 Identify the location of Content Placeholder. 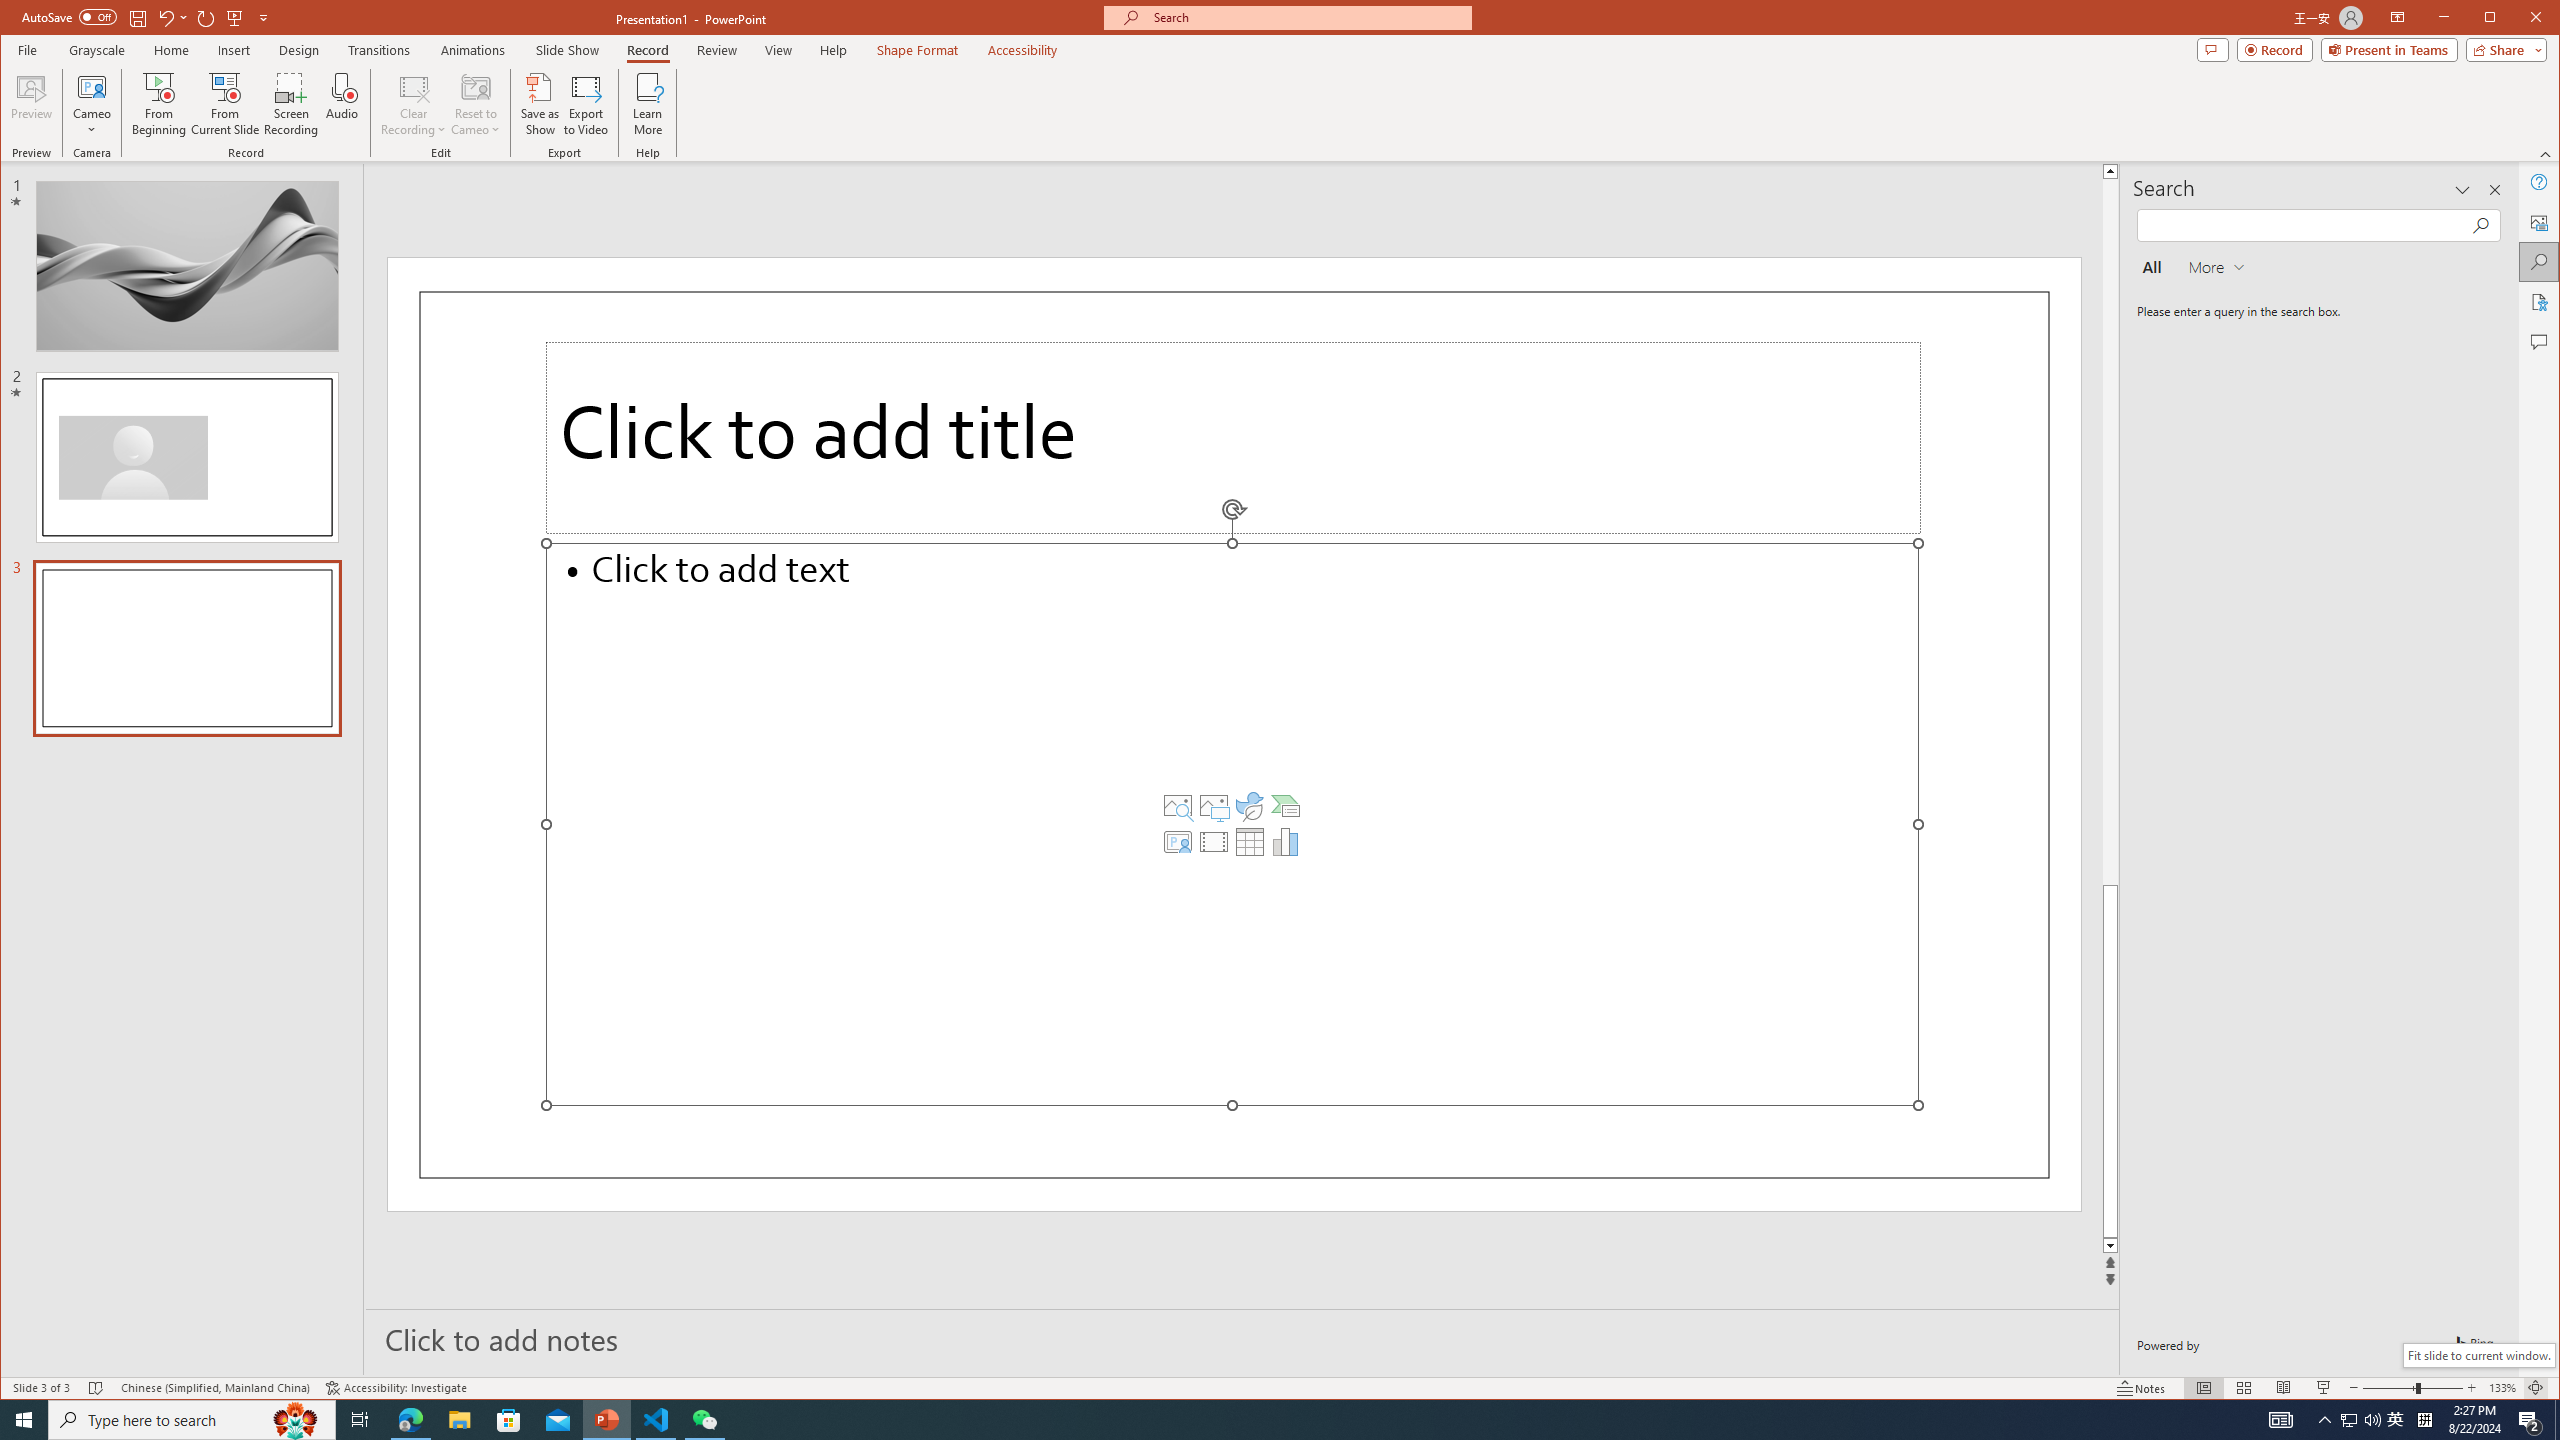
(1232, 824).